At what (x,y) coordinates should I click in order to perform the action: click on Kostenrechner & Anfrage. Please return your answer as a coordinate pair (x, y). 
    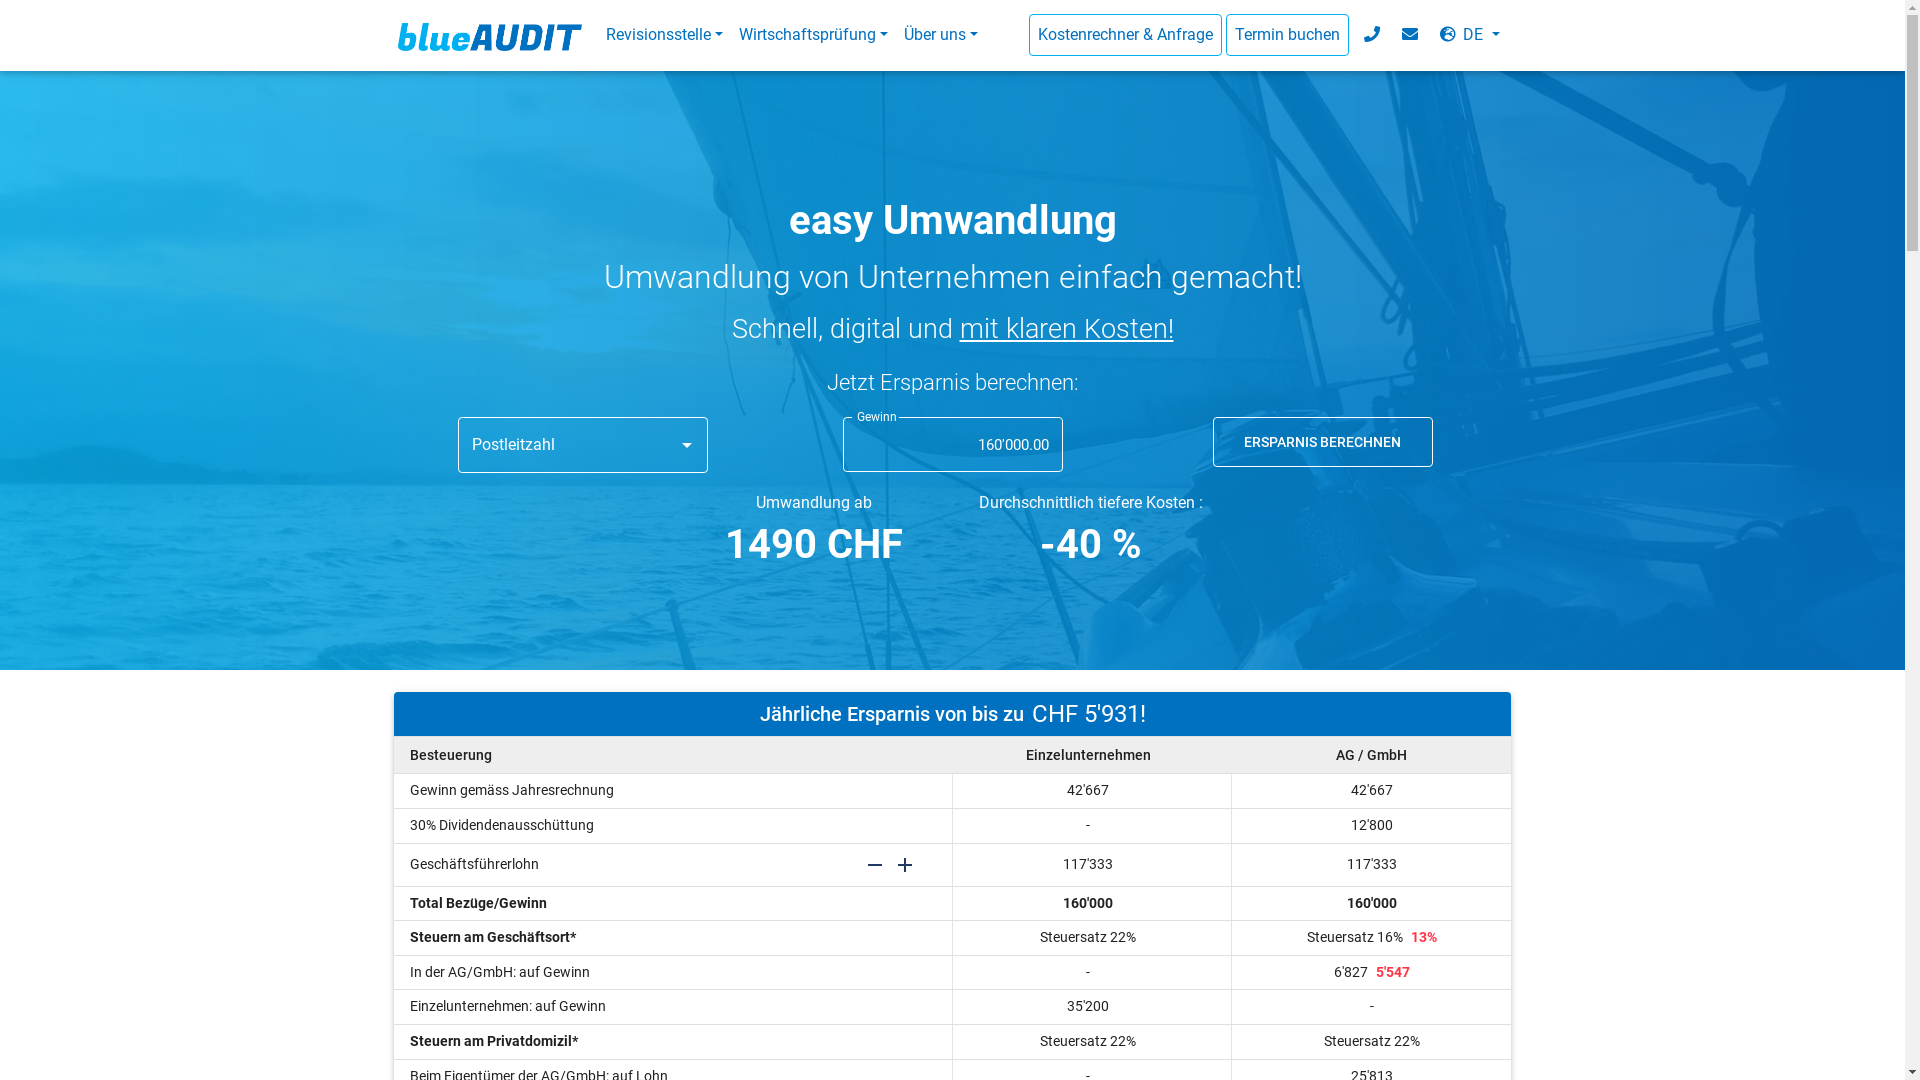
    Looking at the image, I should click on (1126, 35).